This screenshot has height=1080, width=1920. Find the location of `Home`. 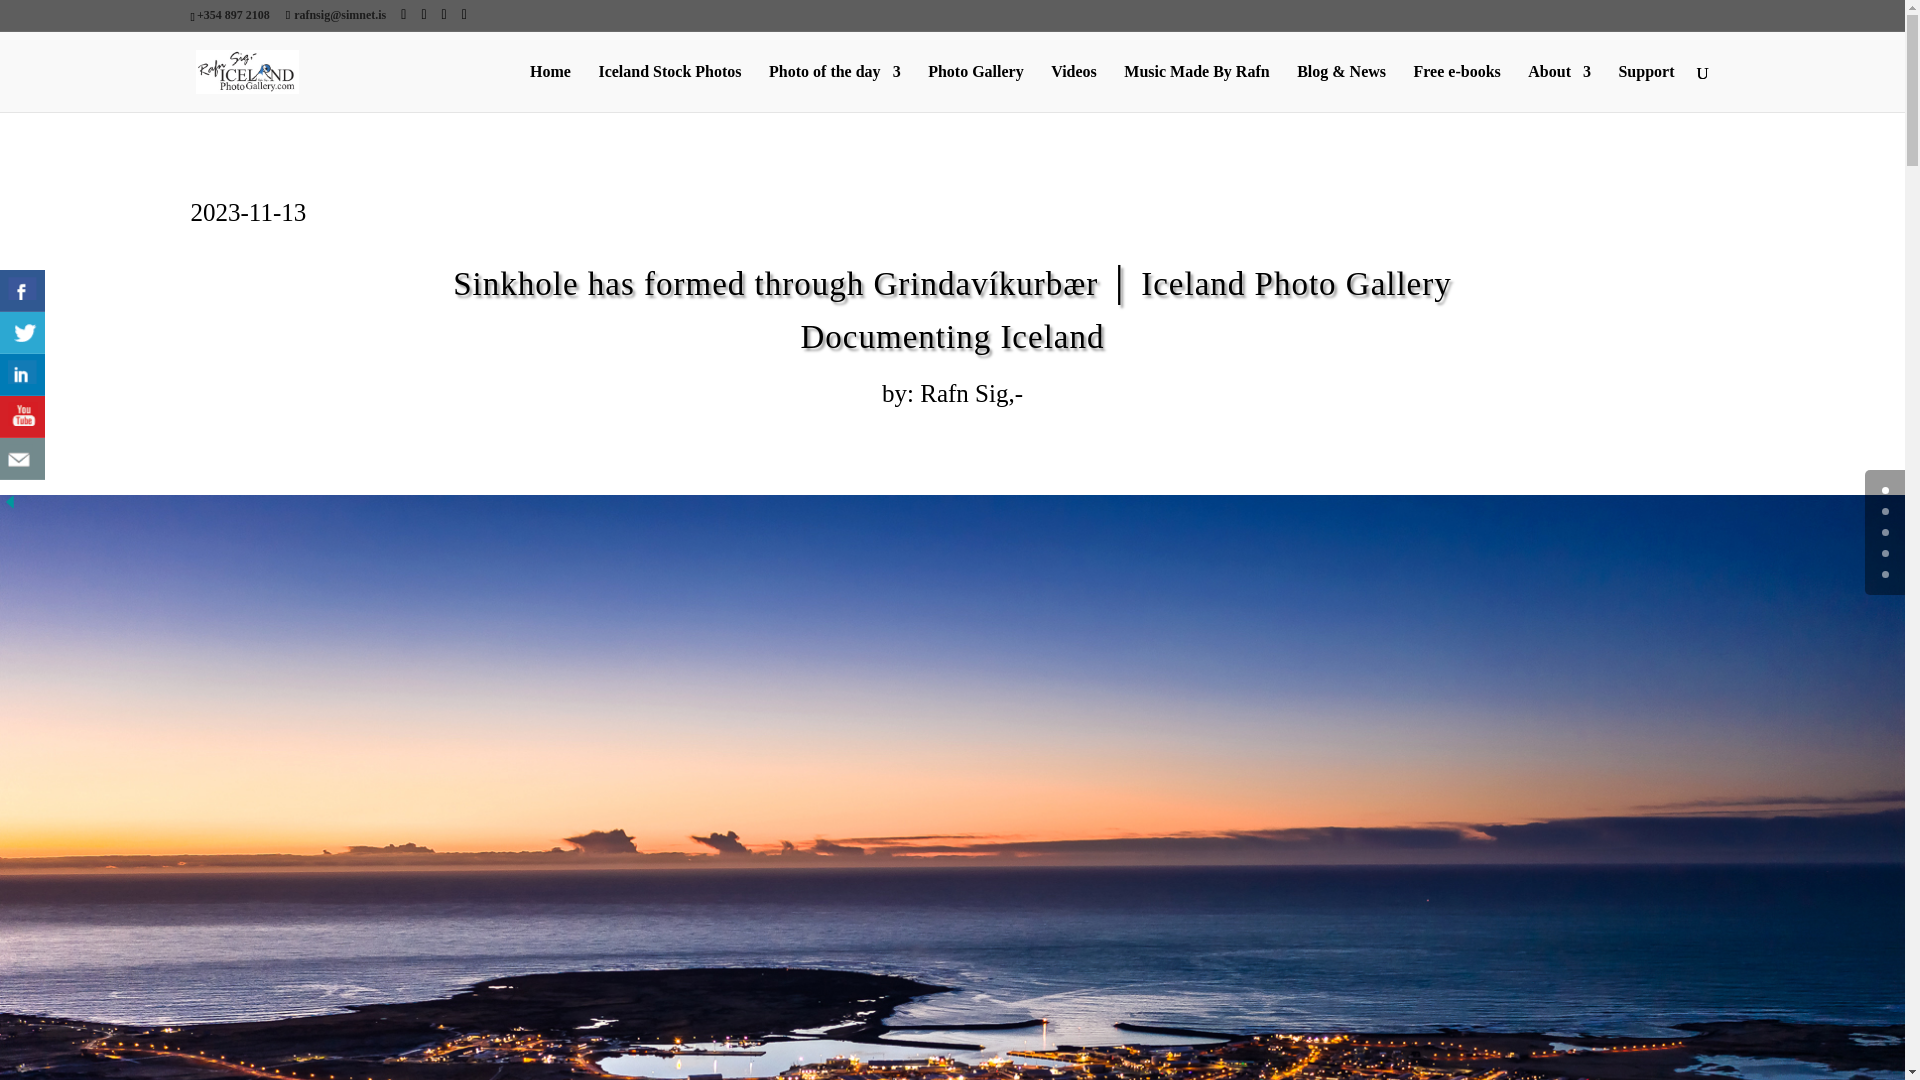

Home is located at coordinates (550, 88).